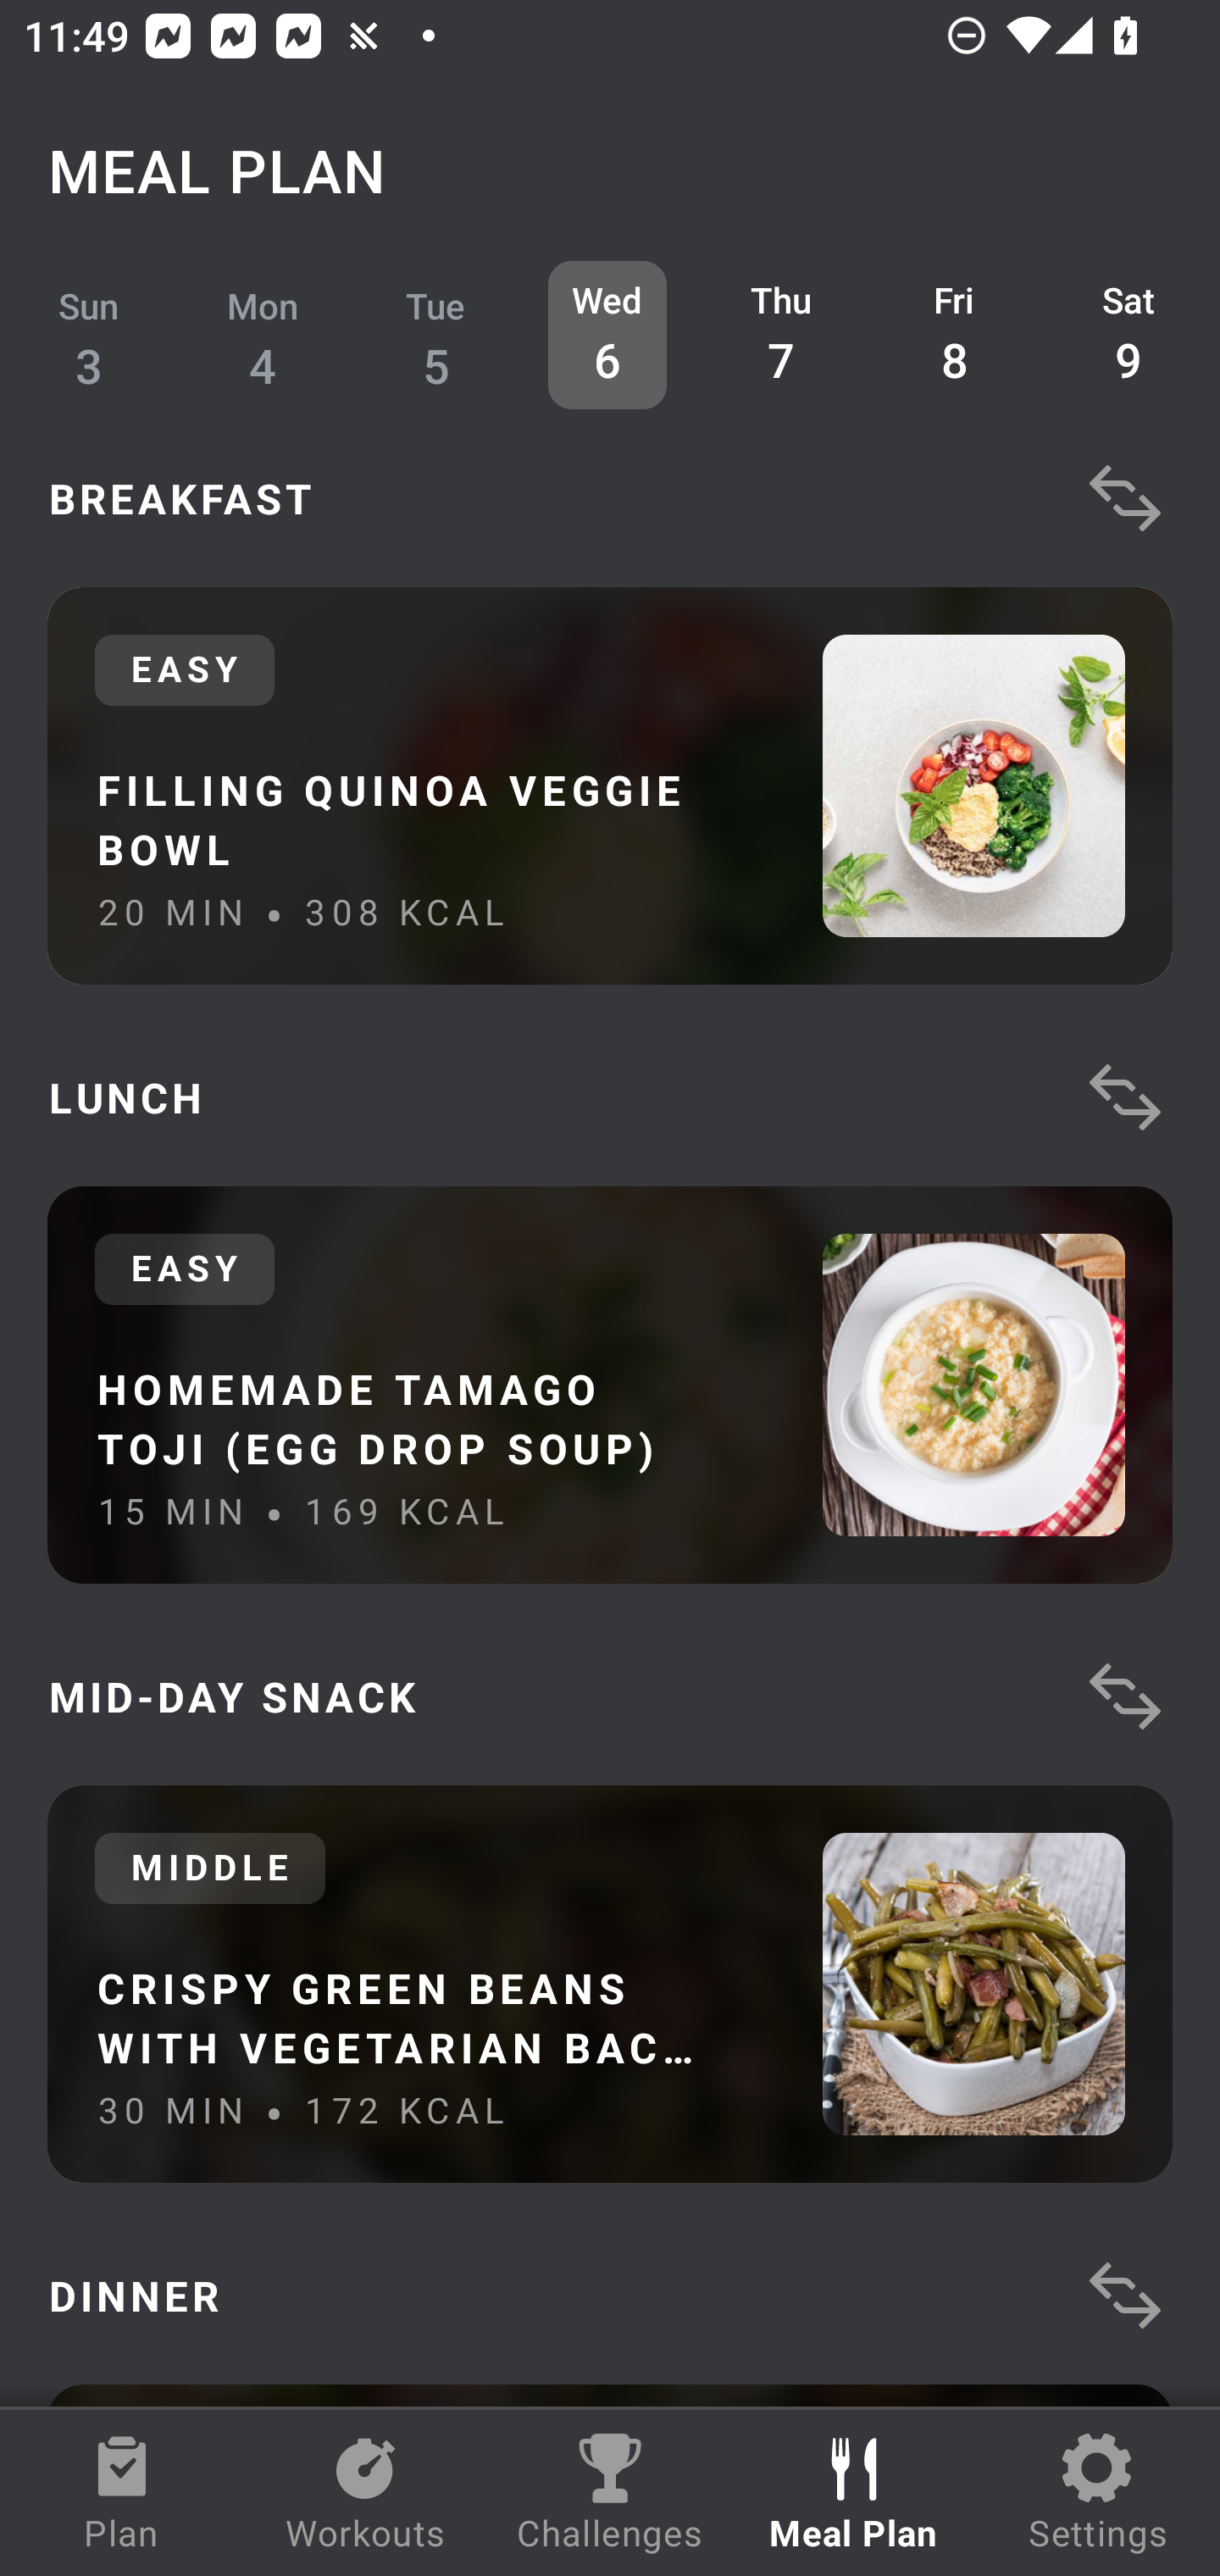 The height and width of the screenshot is (2576, 1220). Describe the element at coordinates (781, 335) in the screenshot. I see `Thu 7` at that location.